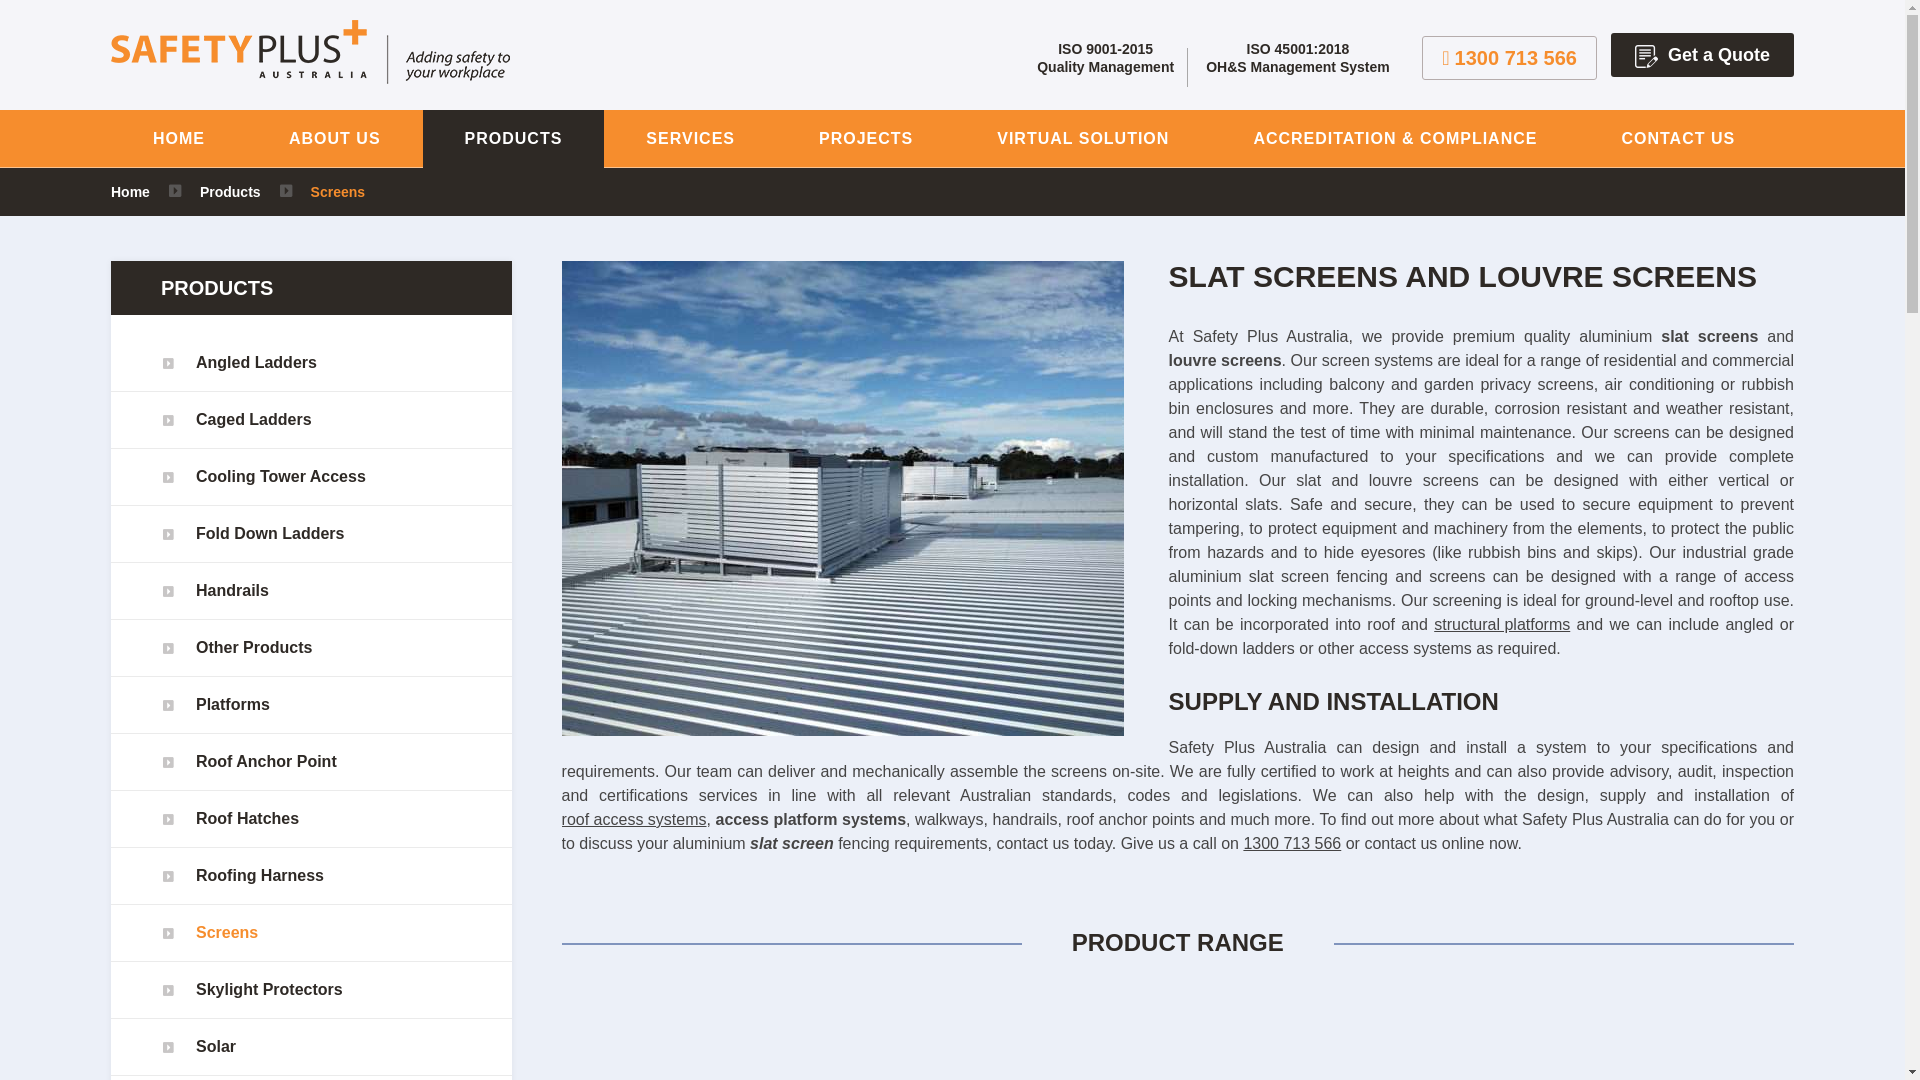 Image resolution: width=1920 pixels, height=1080 pixels. Describe the element at coordinates (634, 819) in the screenshot. I see `Roof Access Systems` at that location.